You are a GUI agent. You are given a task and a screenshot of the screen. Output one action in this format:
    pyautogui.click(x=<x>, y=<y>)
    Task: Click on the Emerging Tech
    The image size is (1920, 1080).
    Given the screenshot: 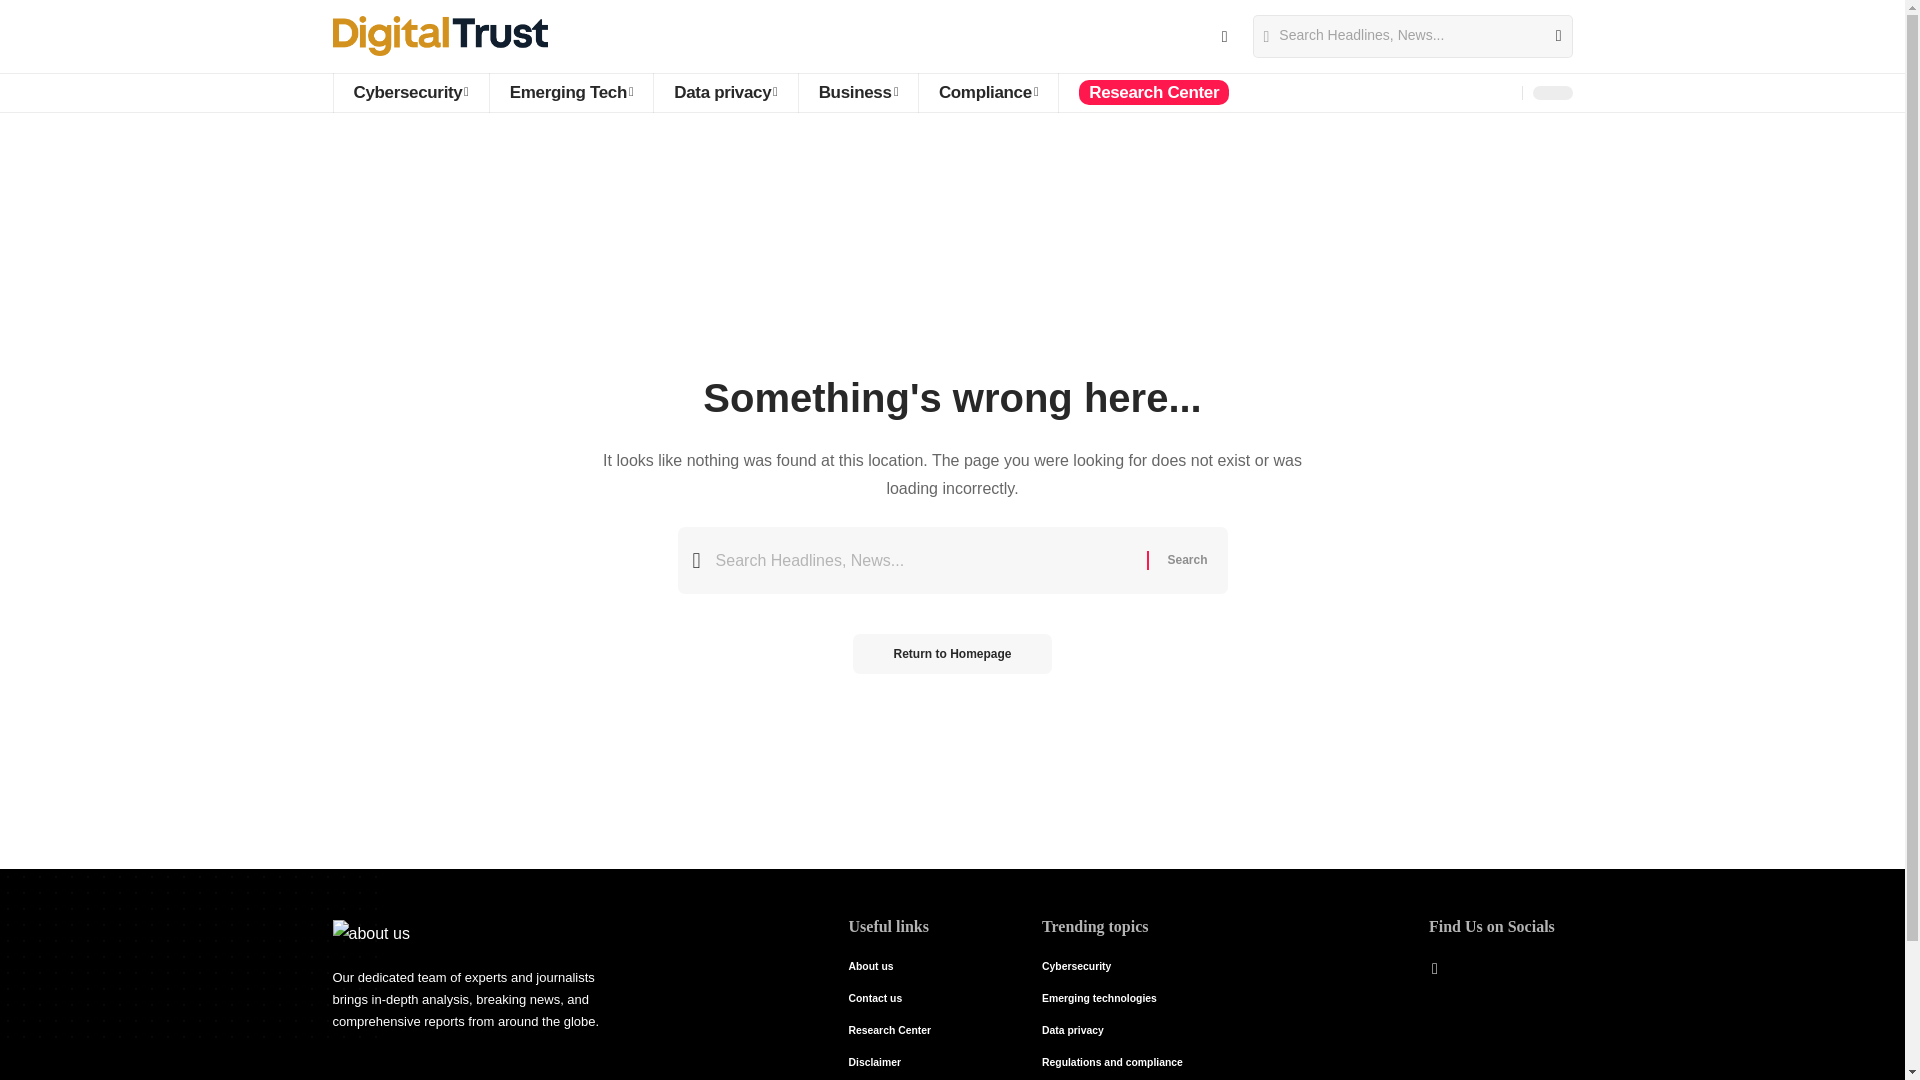 What is the action you would take?
    pyautogui.click(x=570, y=93)
    